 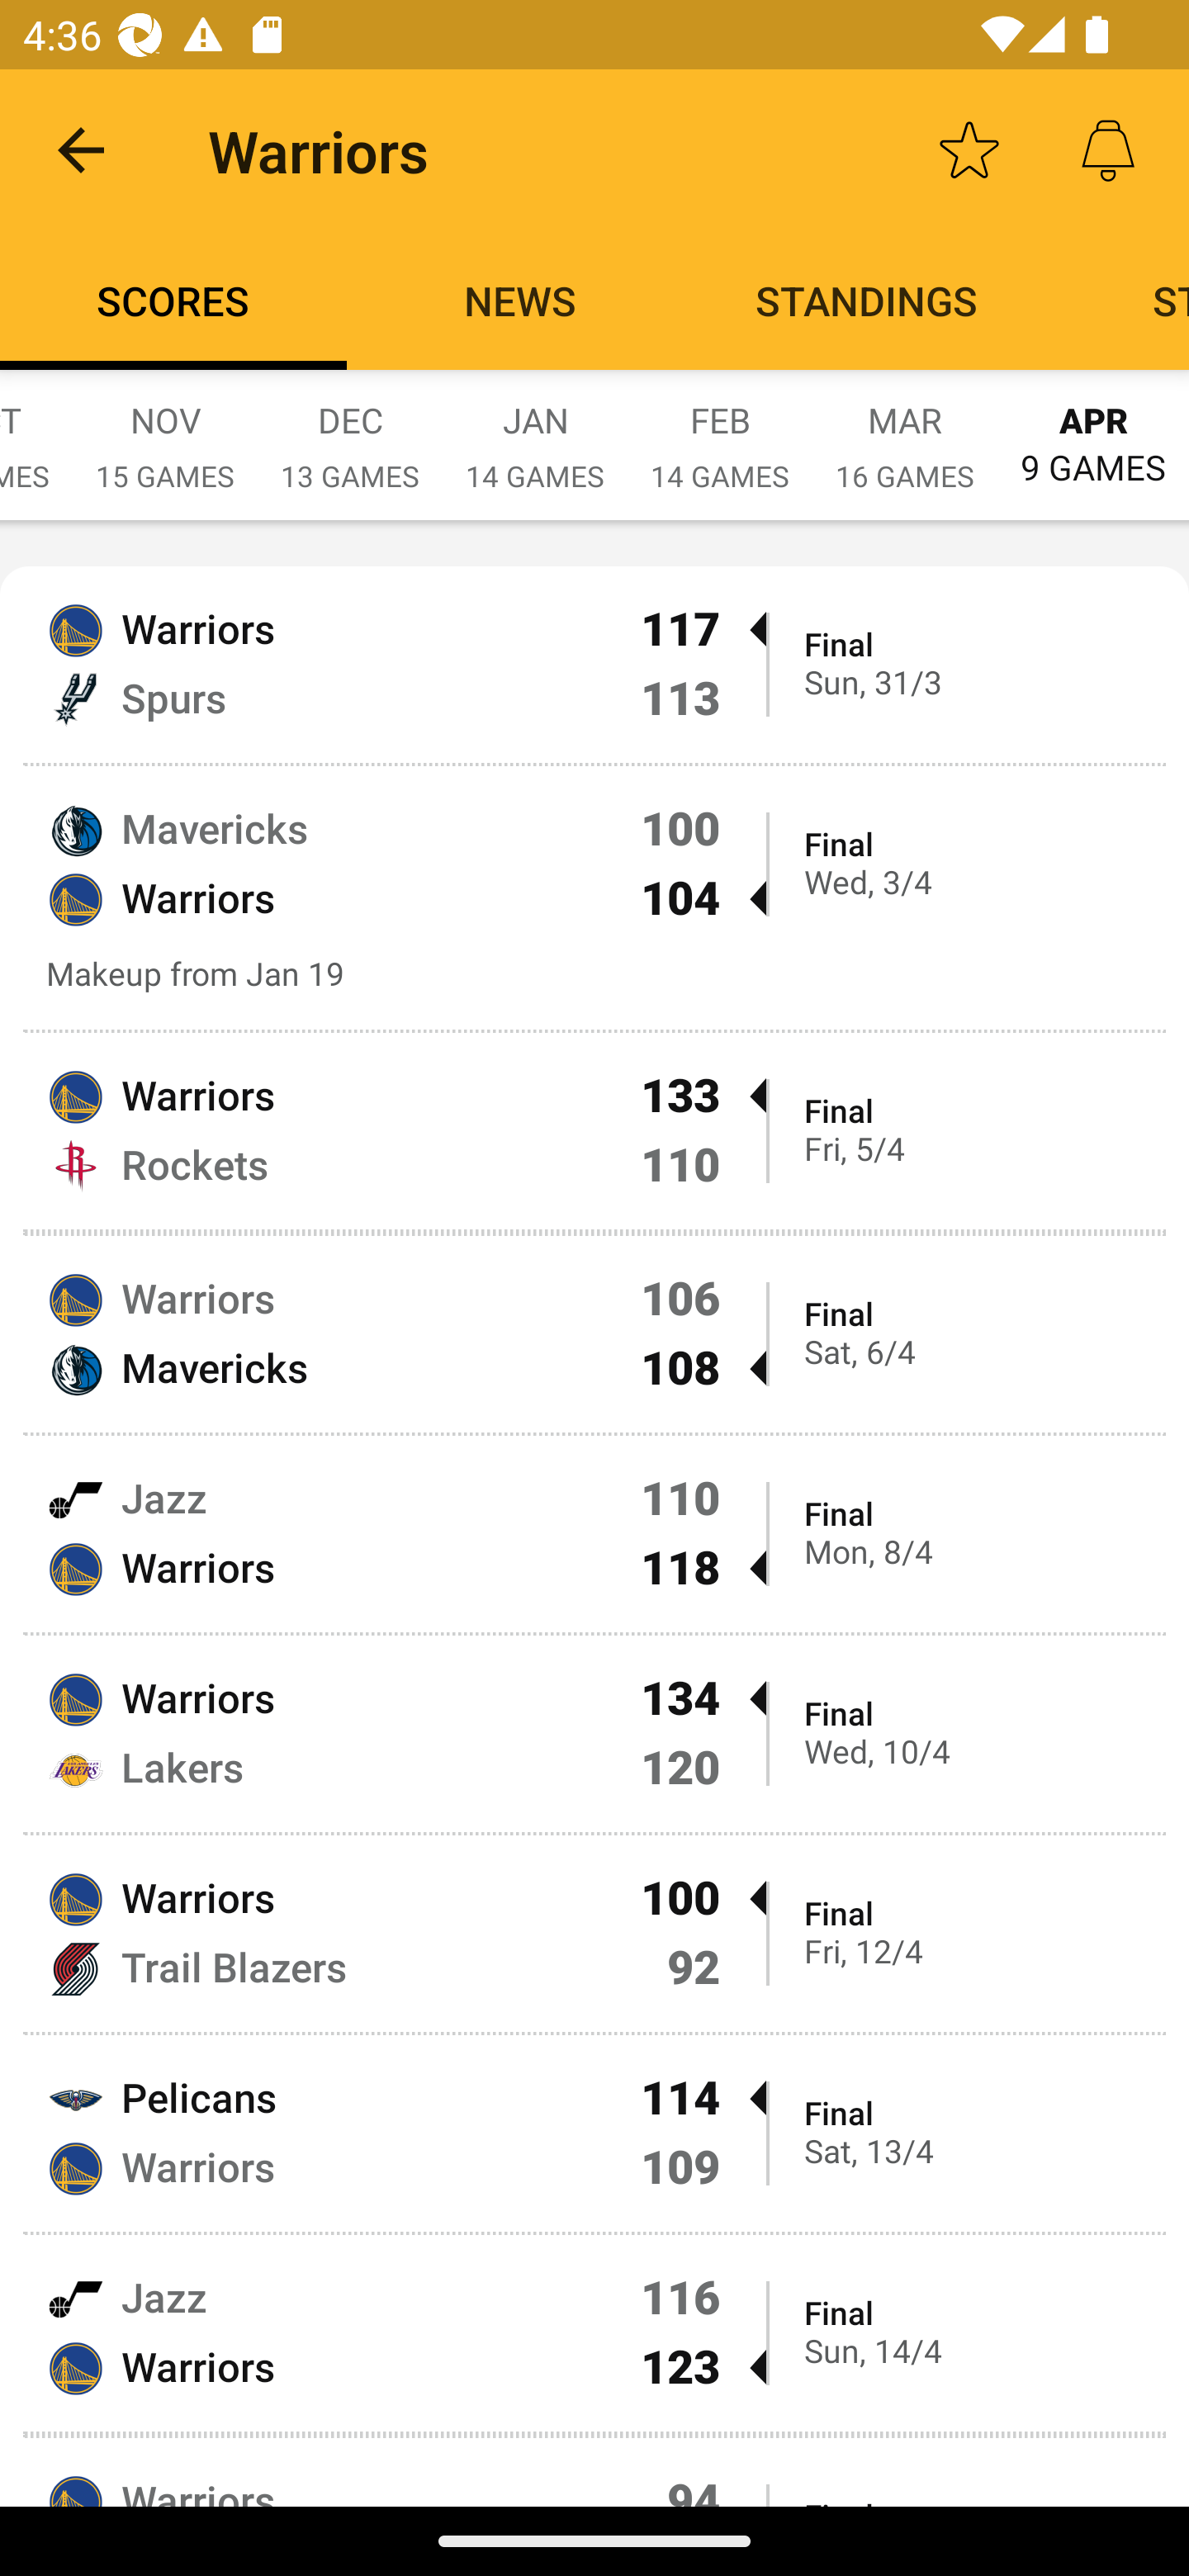 What do you see at coordinates (81, 149) in the screenshot?
I see `back.button` at bounding box center [81, 149].